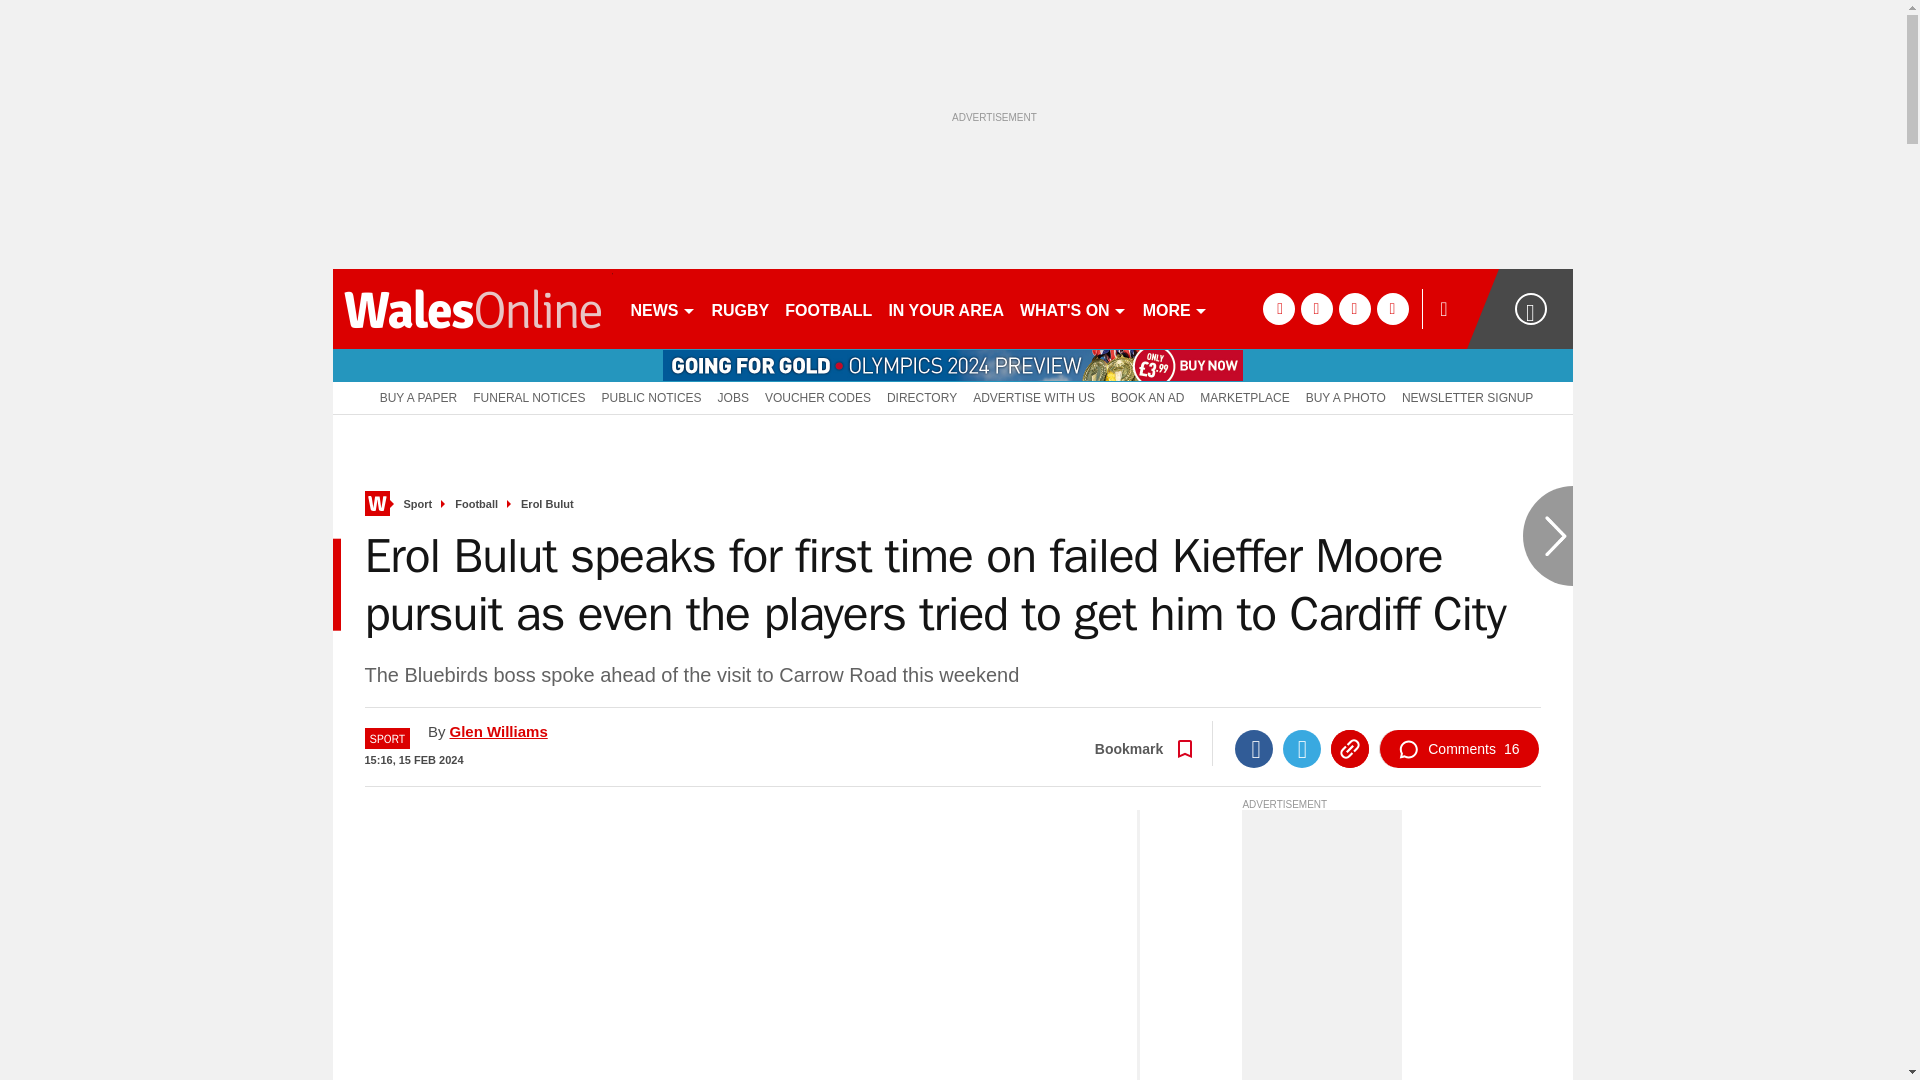  What do you see at coordinates (1458, 748) in the screenshot?
I see `Comments` at bounding box center [1458, 748].